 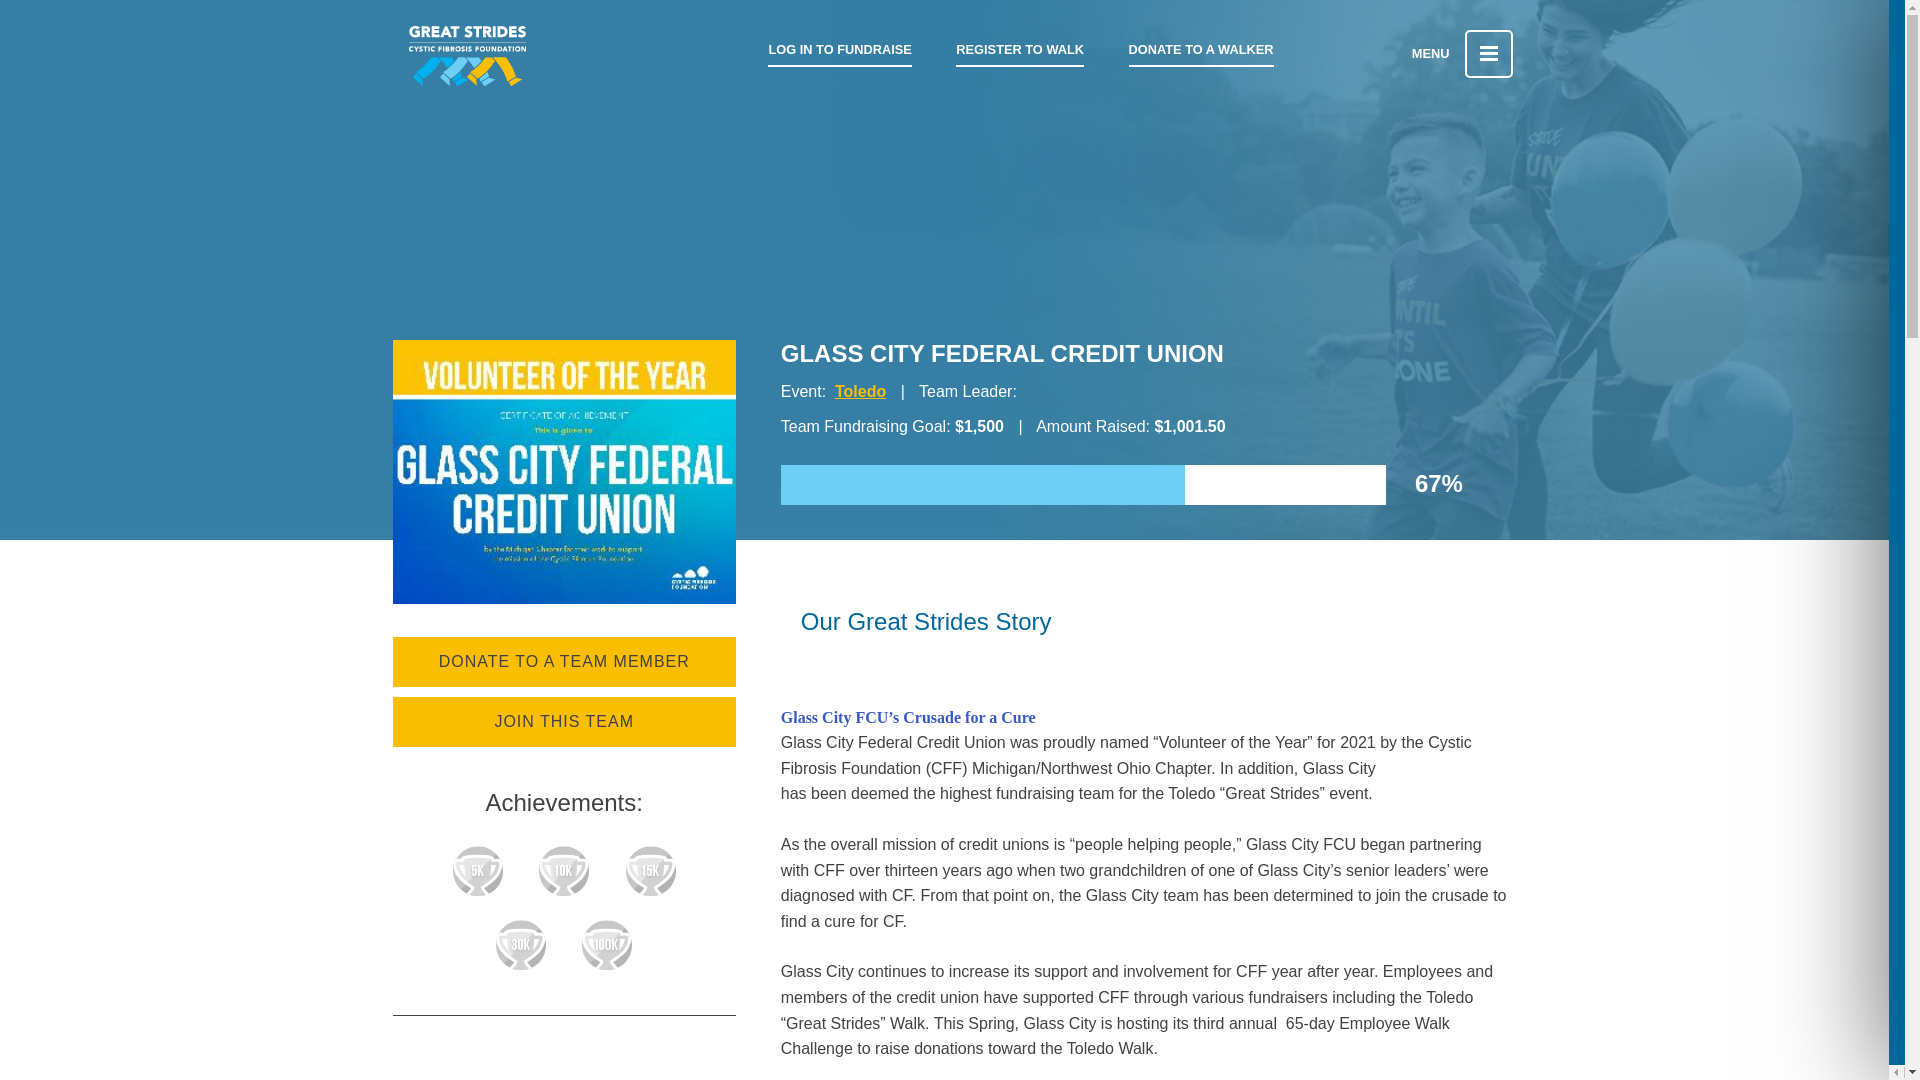 I want to click on DONATE TO A WALKER, so click(x=1201, y=50).